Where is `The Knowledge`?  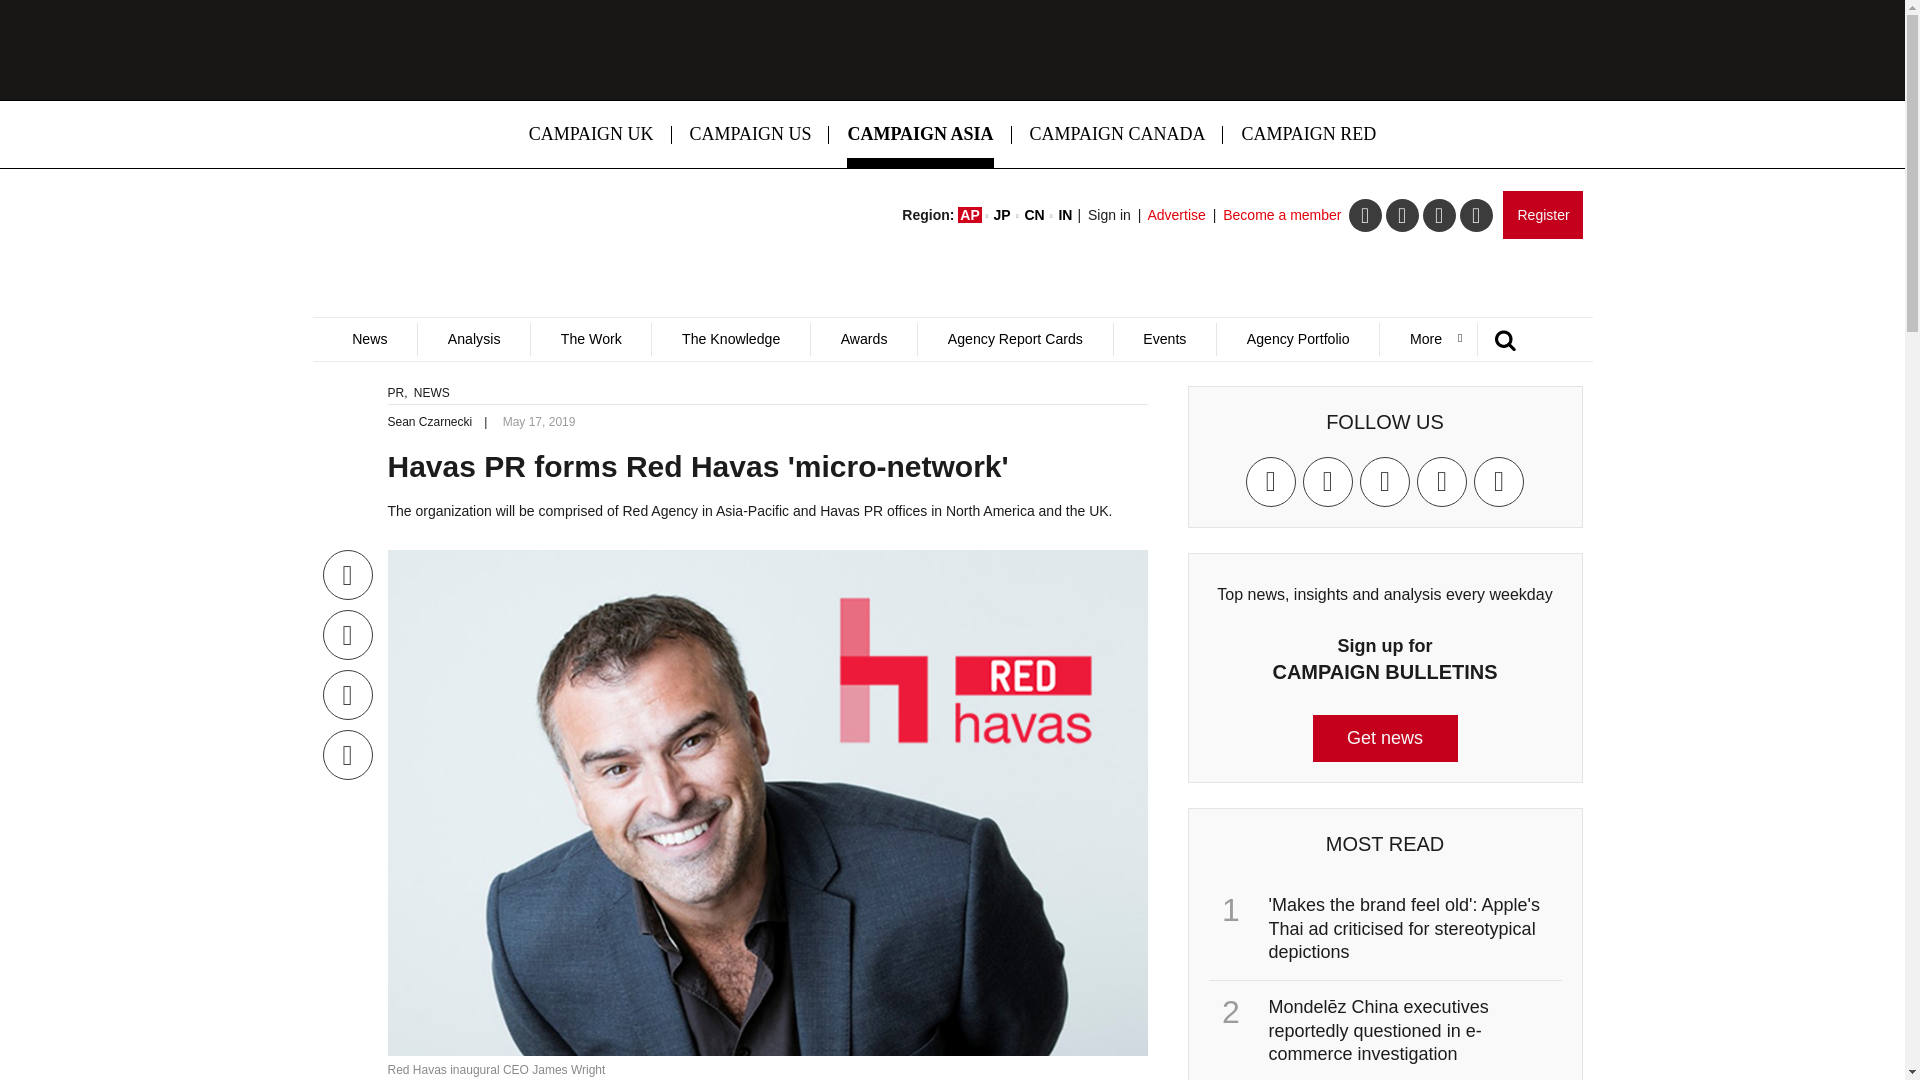 The Knowledge is located at coordinates (730, 339).